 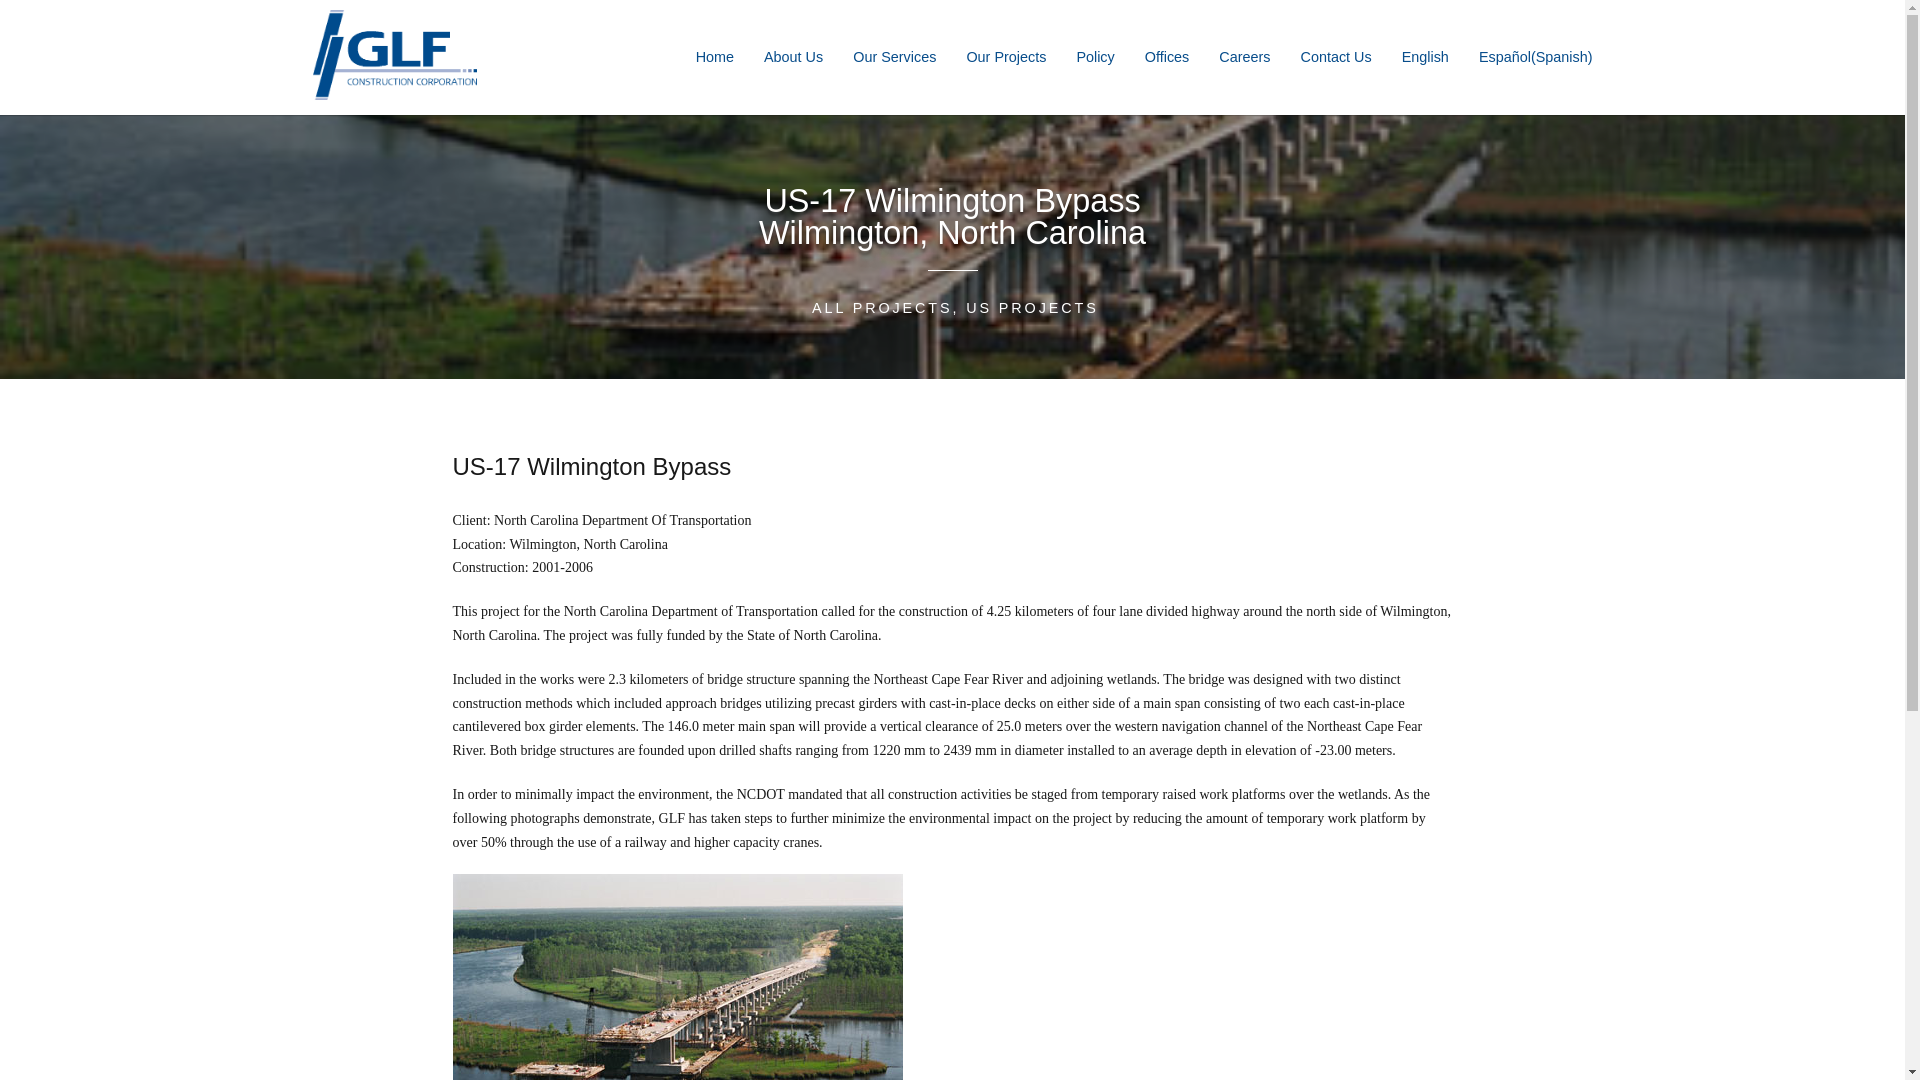 What do you see at coordinates (1334, 56) in the screenshot?
I see `Contact Us` at bounding box center [1334, 56].